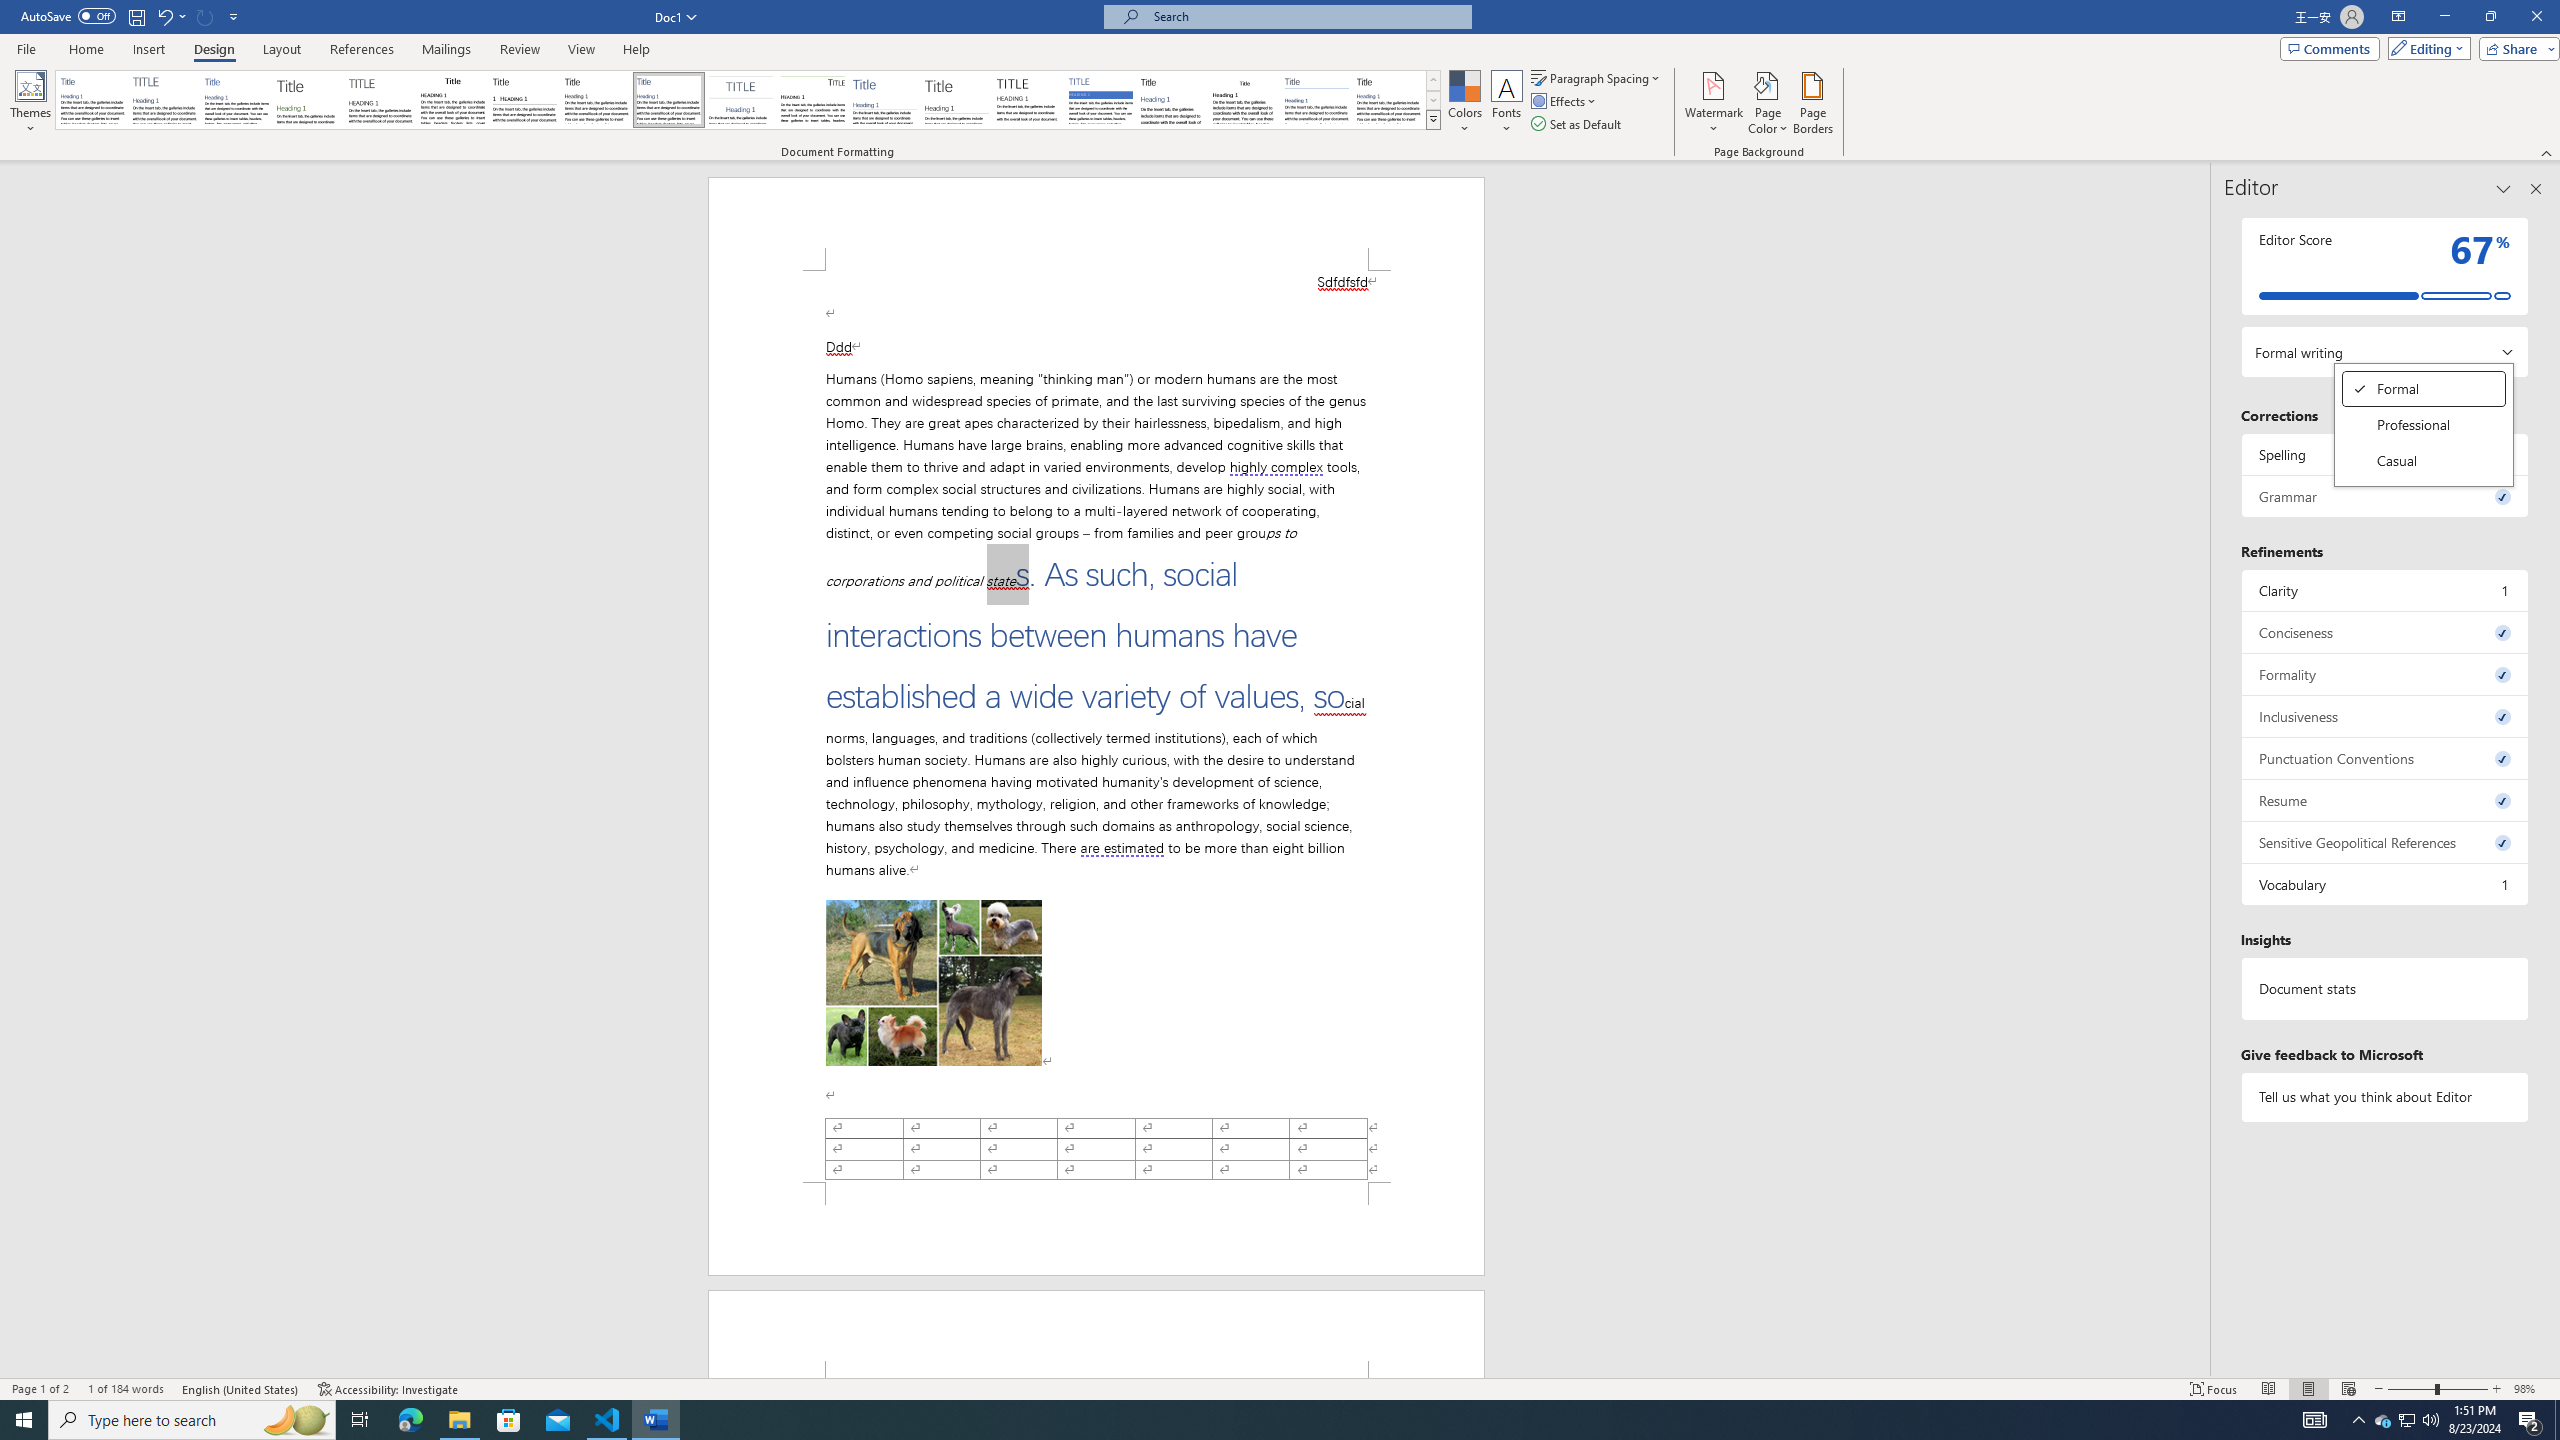 The image size is (2560, 1440). I want to click on Effects, so click(1565, 100).